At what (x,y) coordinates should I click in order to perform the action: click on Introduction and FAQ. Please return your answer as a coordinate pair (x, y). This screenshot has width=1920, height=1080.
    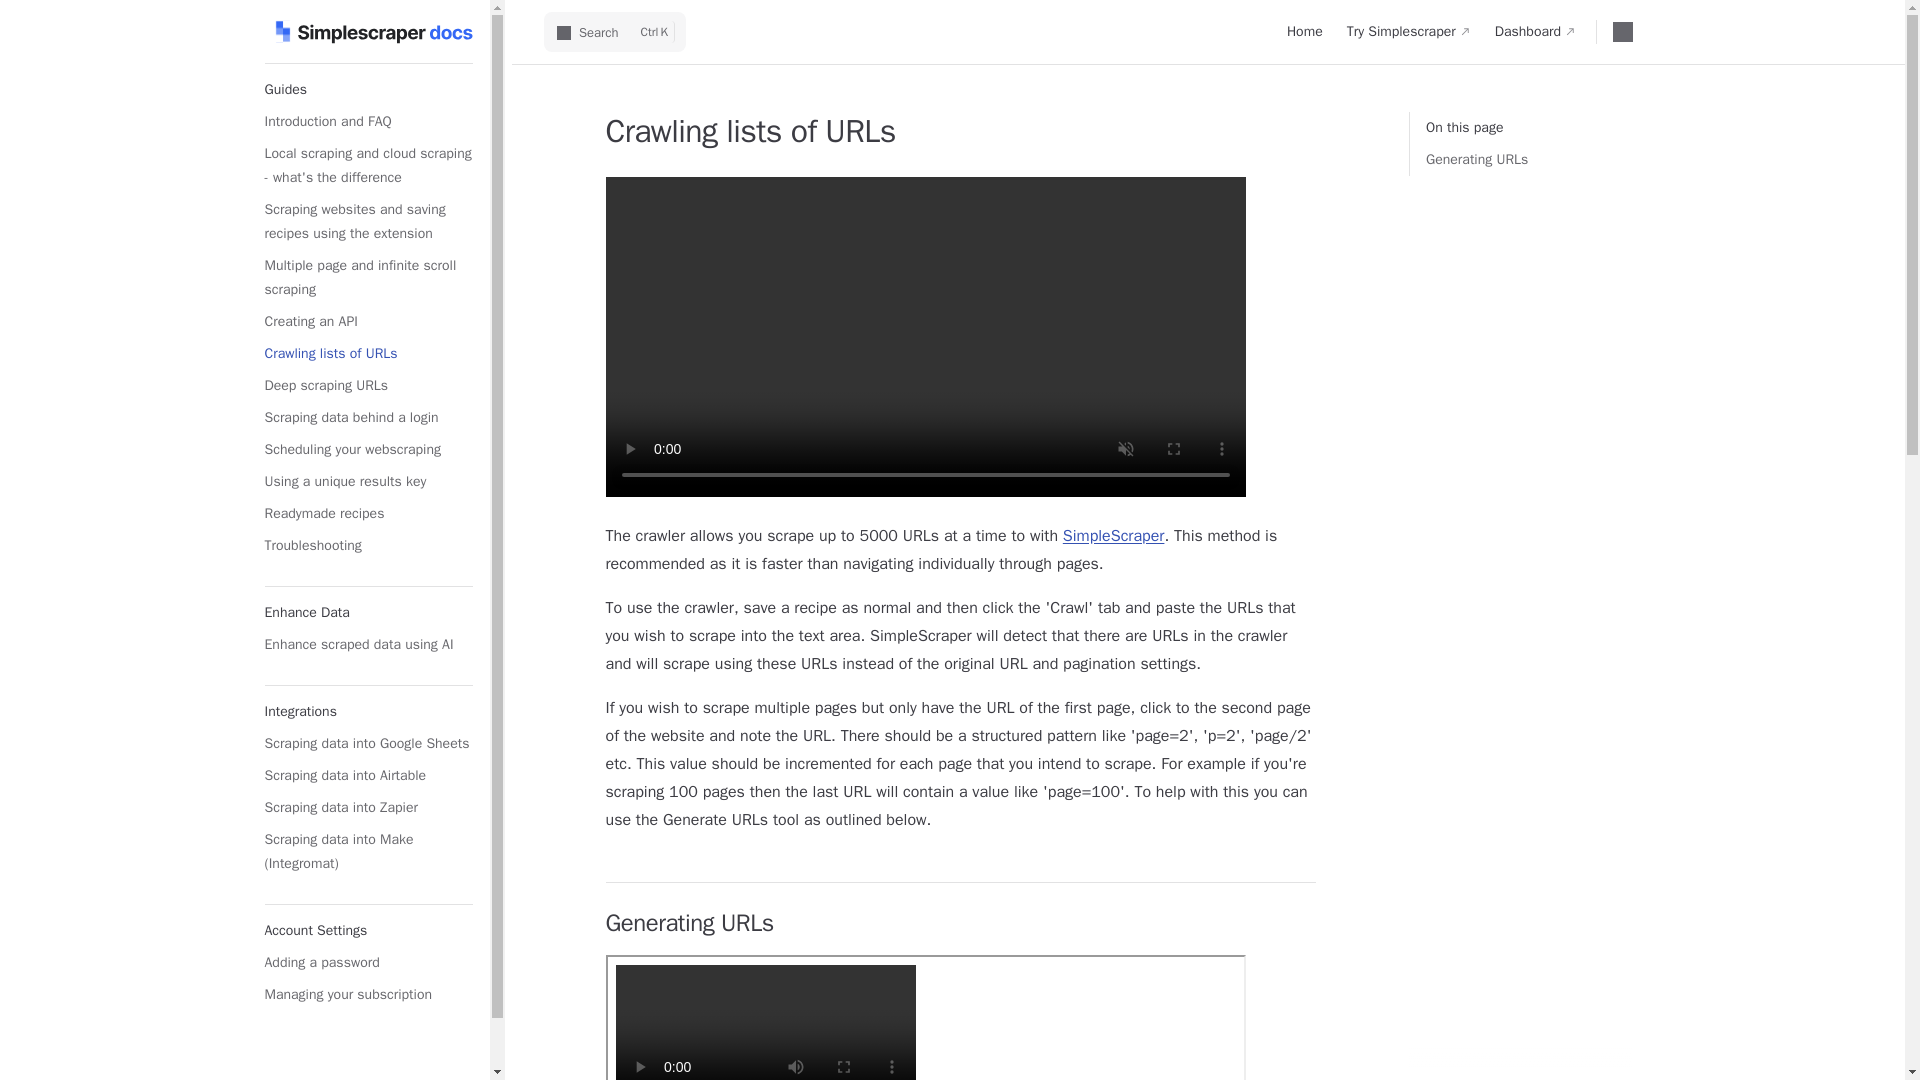
    Looking at the image, I should click on (368, 122).